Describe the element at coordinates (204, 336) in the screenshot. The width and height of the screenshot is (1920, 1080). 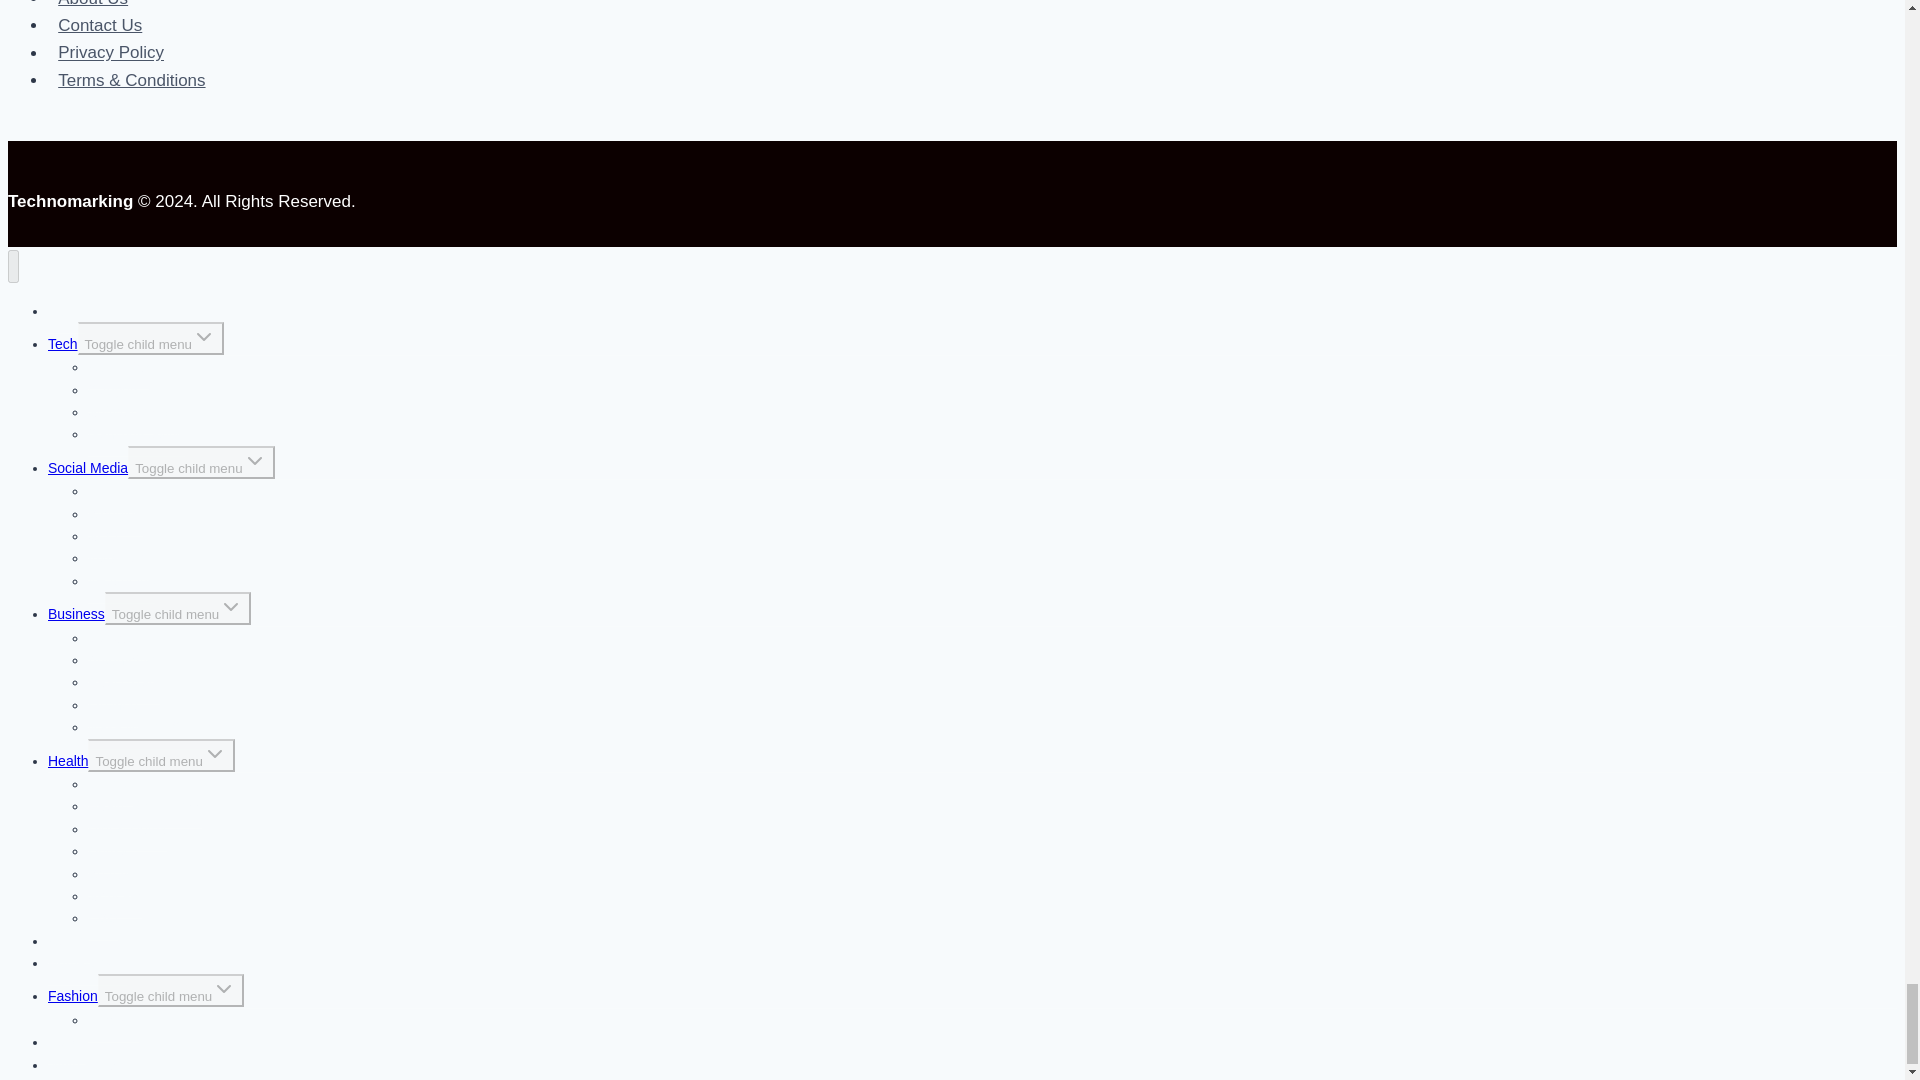
I see `Expand` at that location.